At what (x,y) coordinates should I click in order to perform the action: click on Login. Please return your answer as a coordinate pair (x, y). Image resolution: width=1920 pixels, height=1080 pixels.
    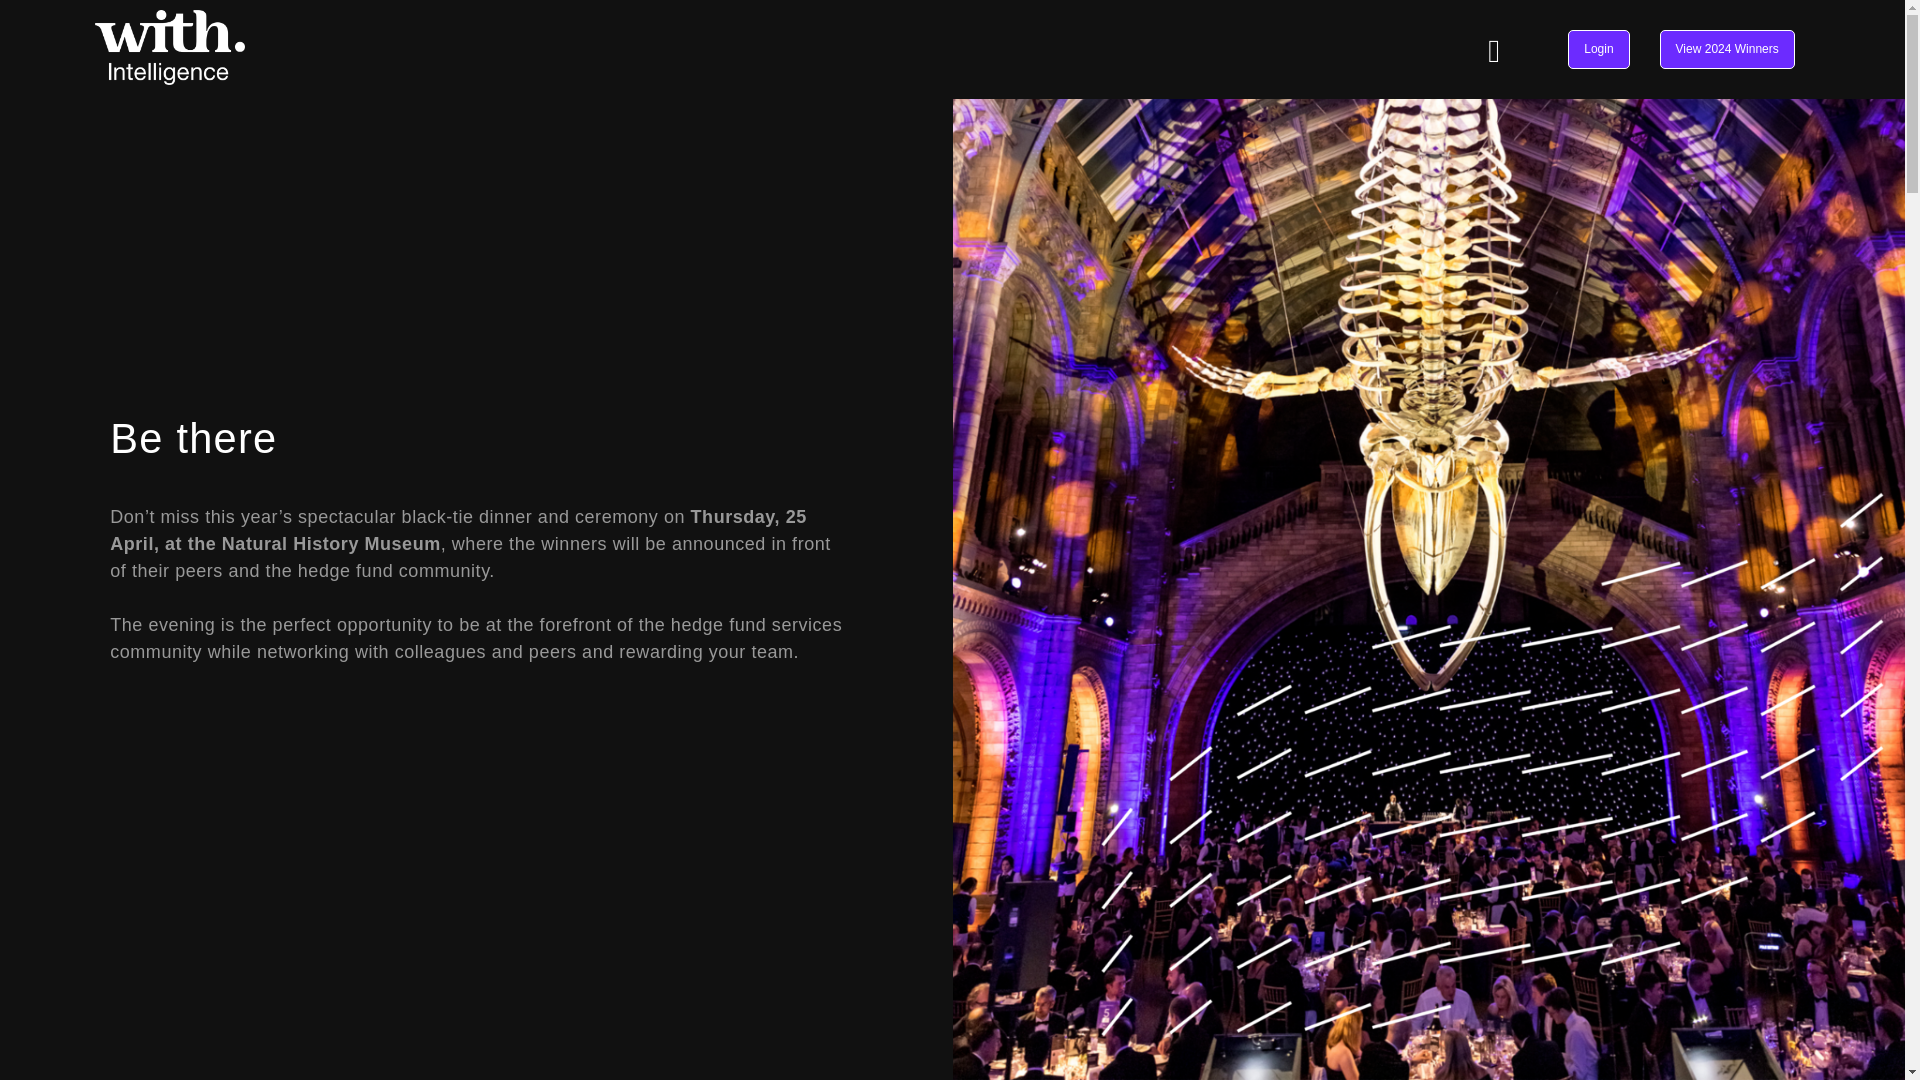
    Looking at the image, I should click on (1598, 50).